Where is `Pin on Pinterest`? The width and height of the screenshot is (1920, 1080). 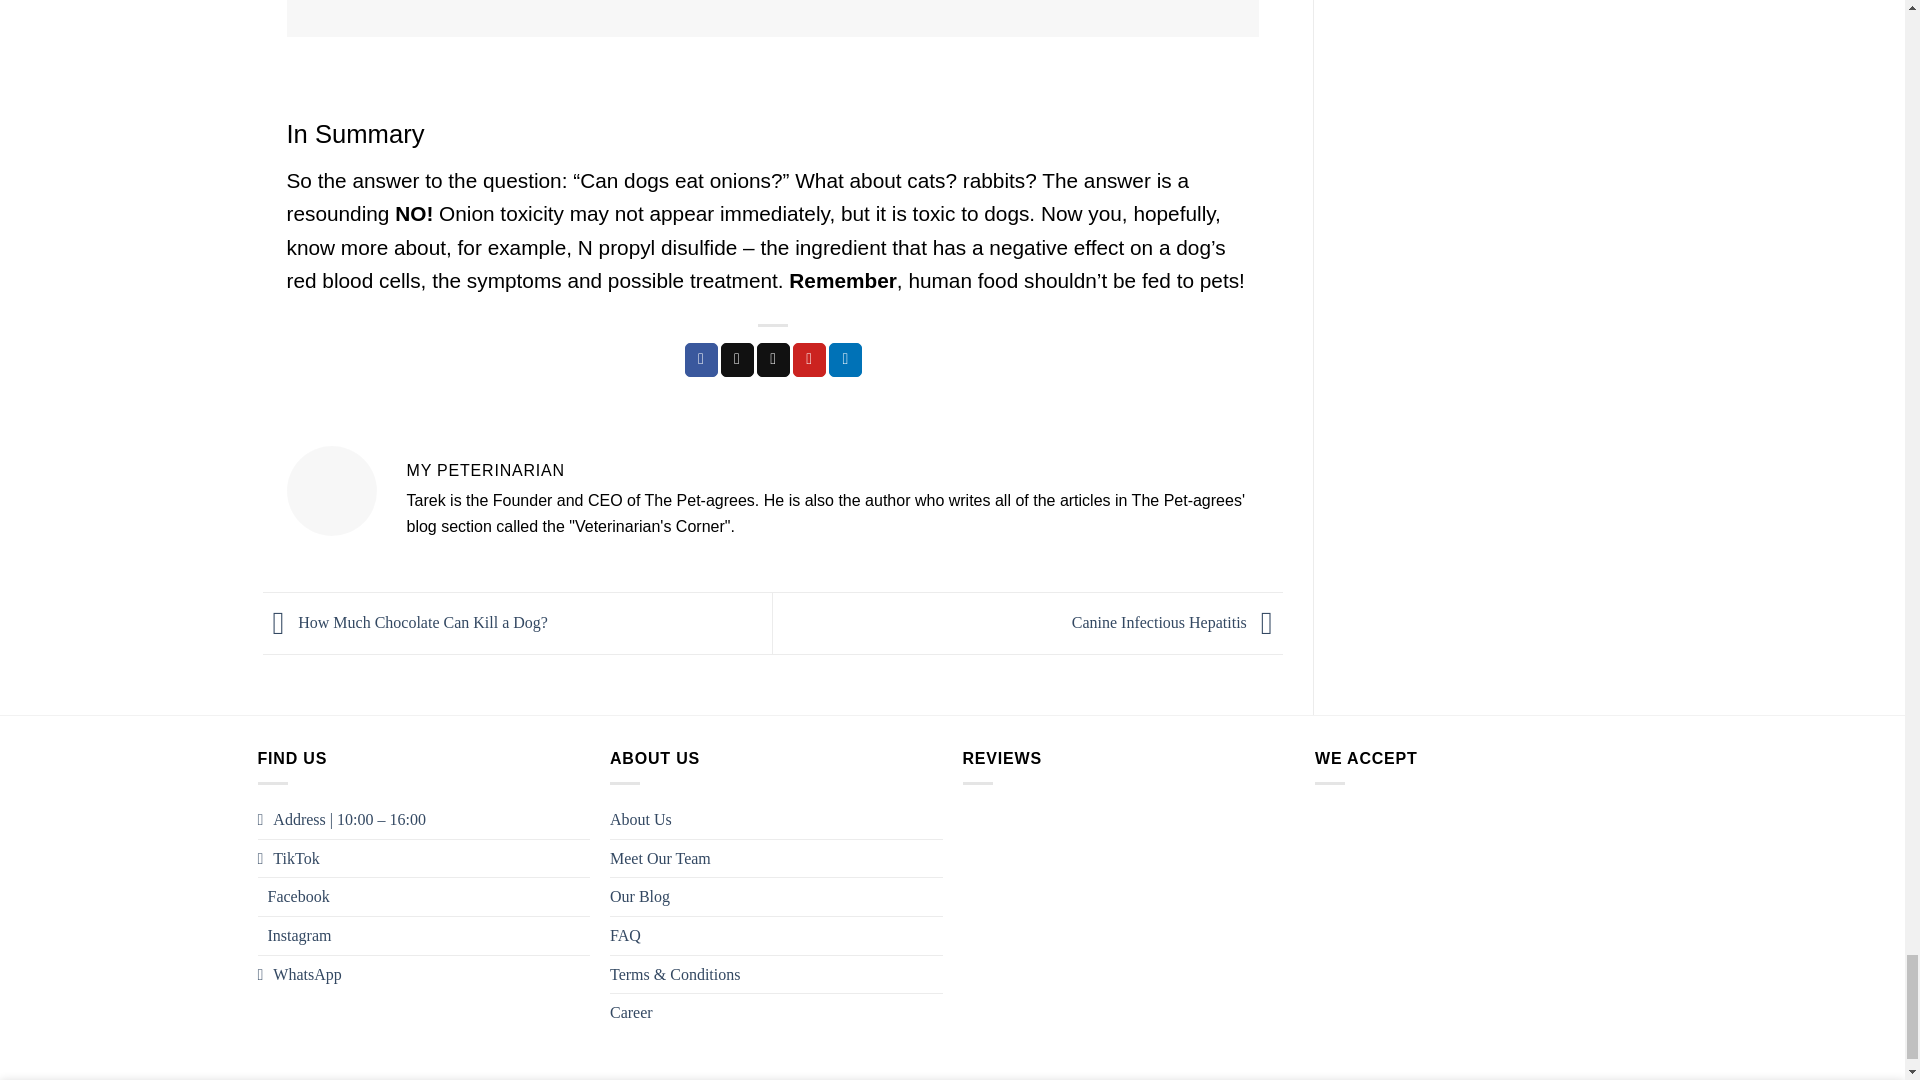 Pin on Pinterest is located at coordinates (808, 360).